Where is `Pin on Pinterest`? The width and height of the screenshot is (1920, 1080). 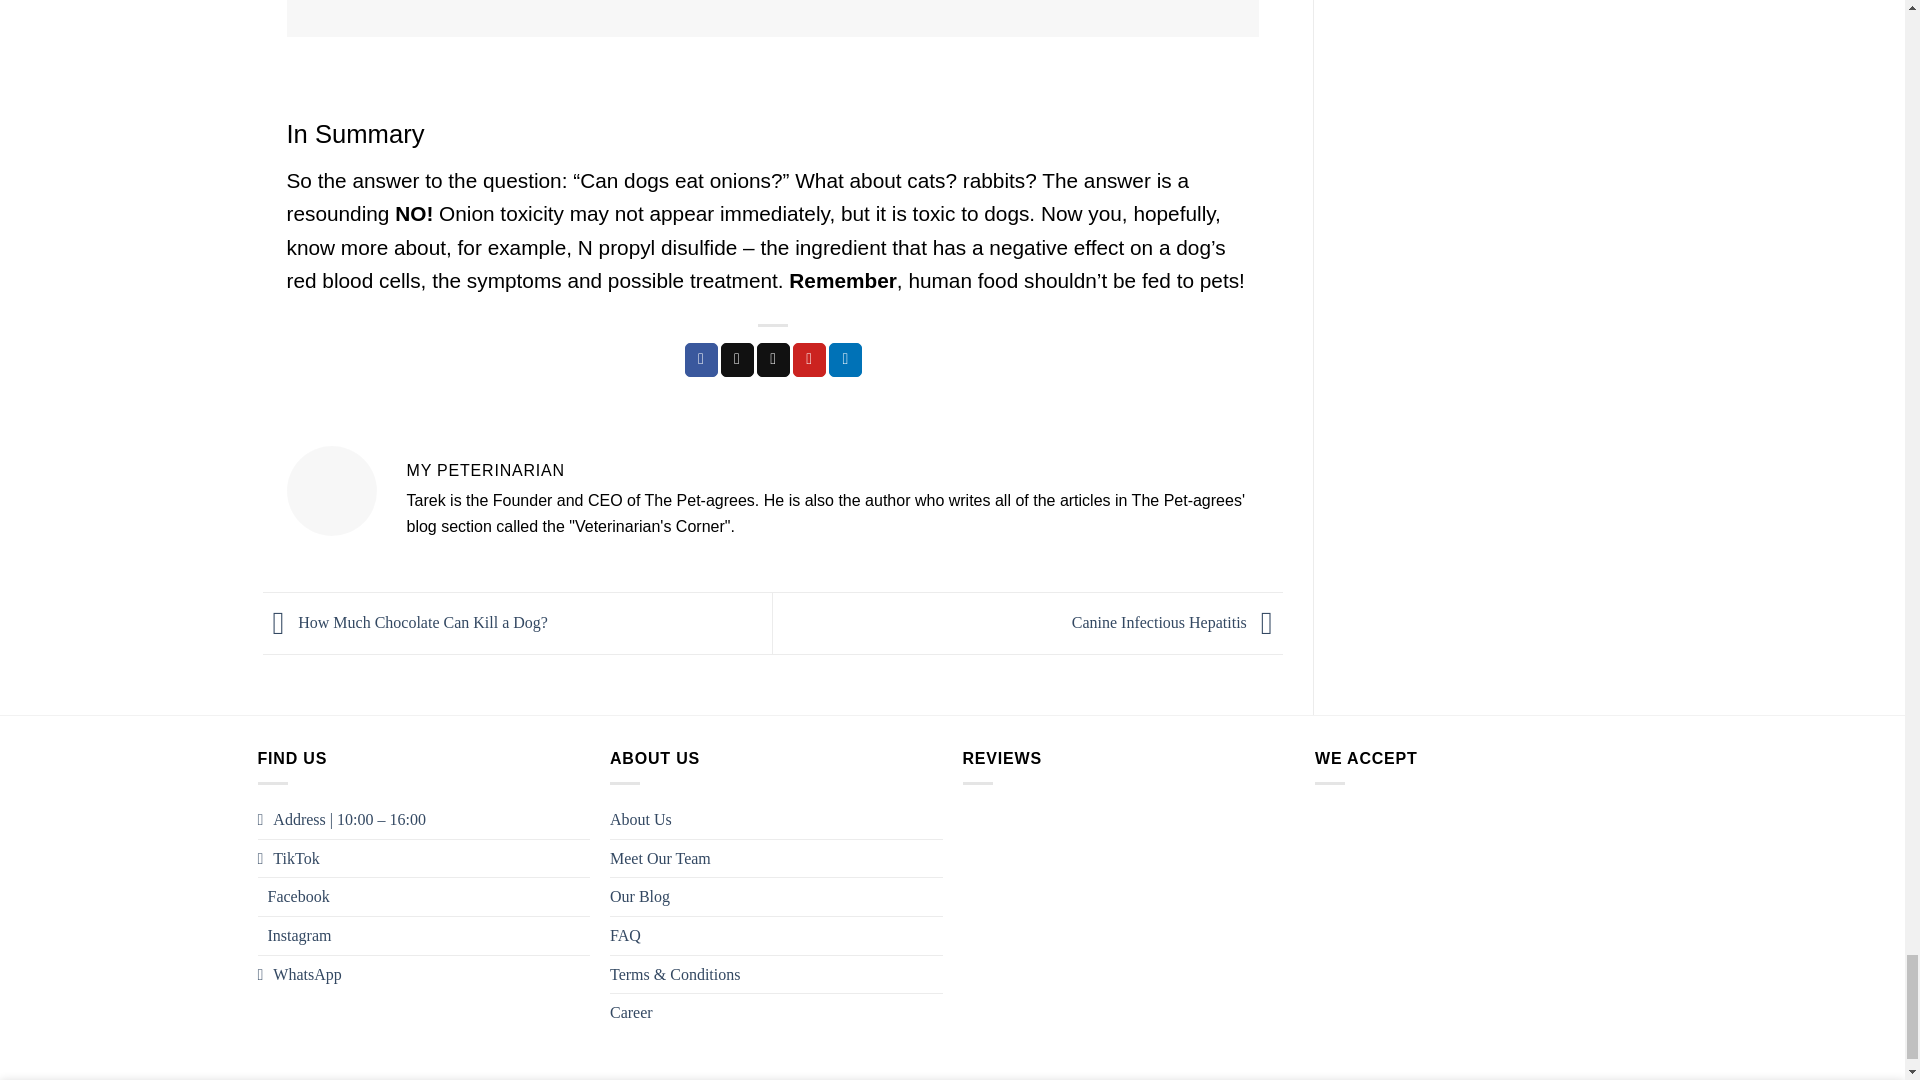 Pin on Pinterest is located at coordinates (808, 360).